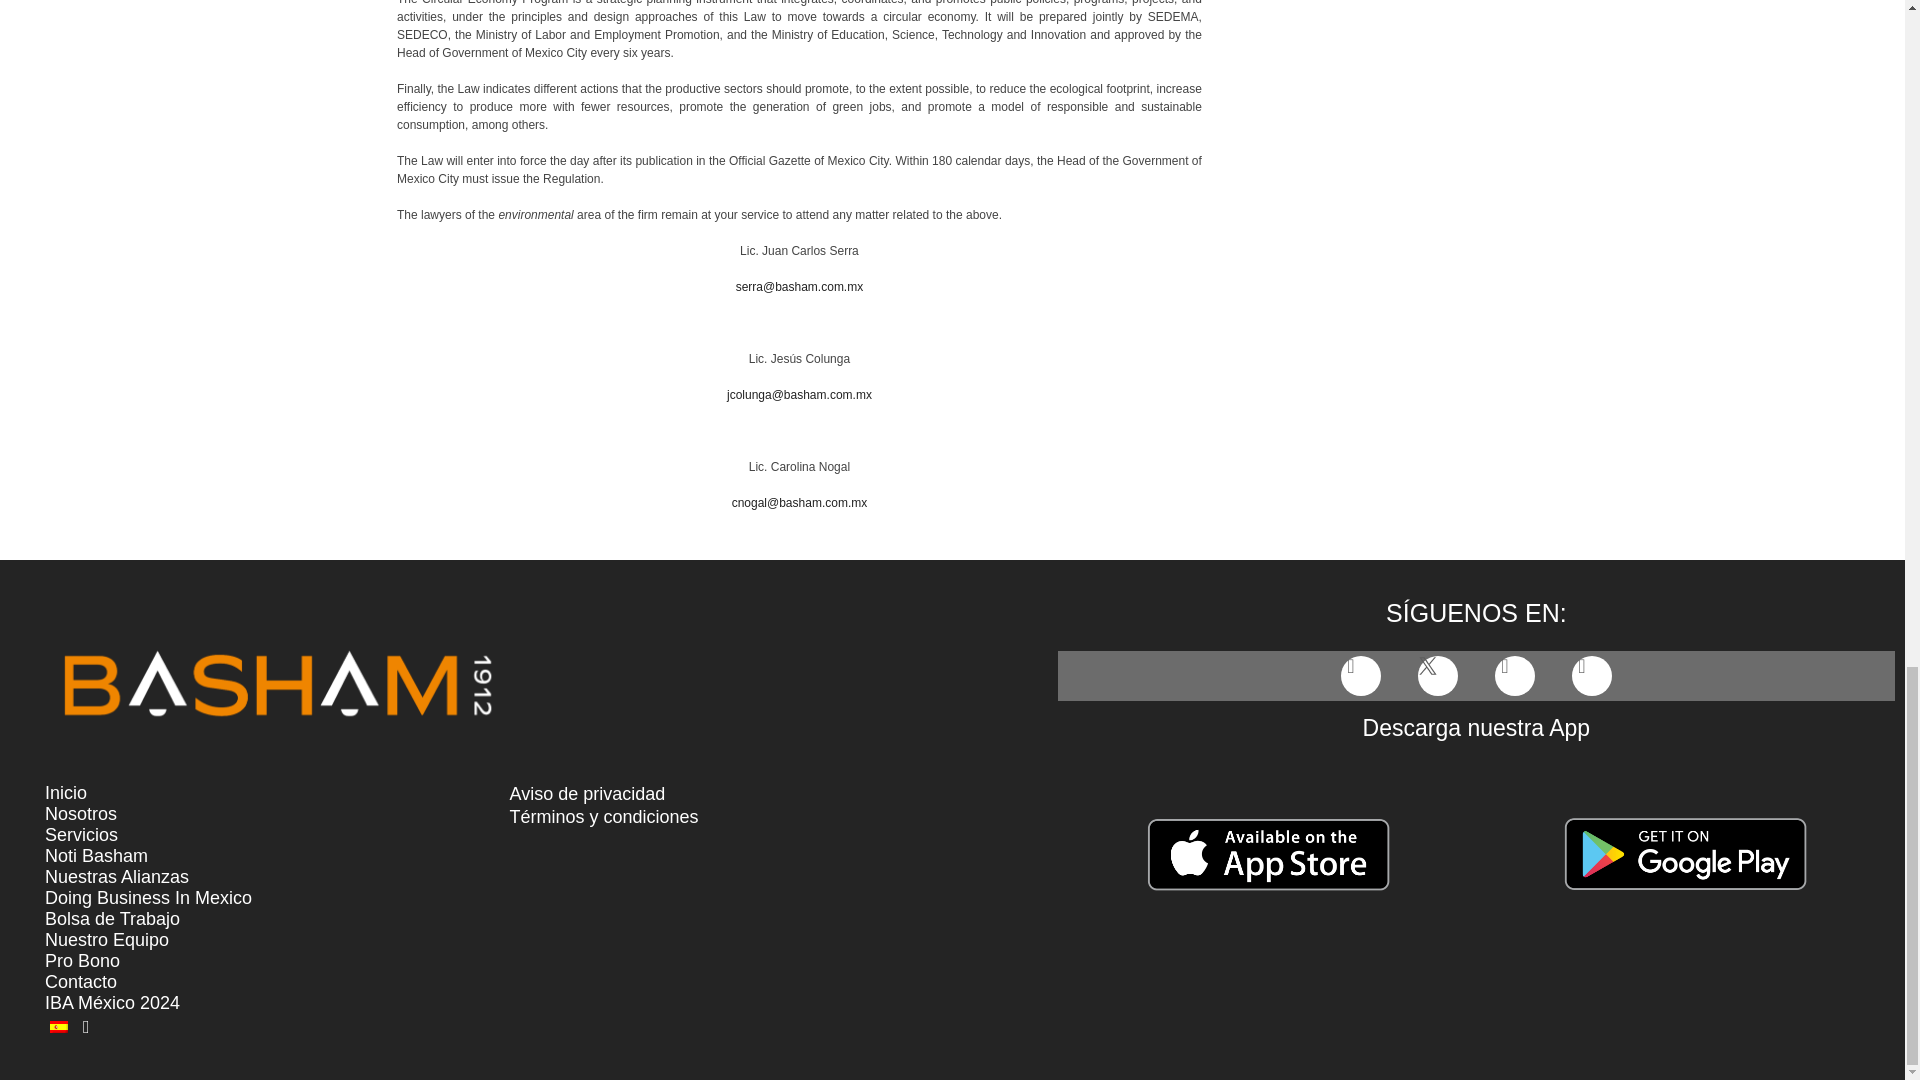 Image resolution: width=1920 pixels, height=1080 pixels. I want to click on Spanish, so click(58, 1026).